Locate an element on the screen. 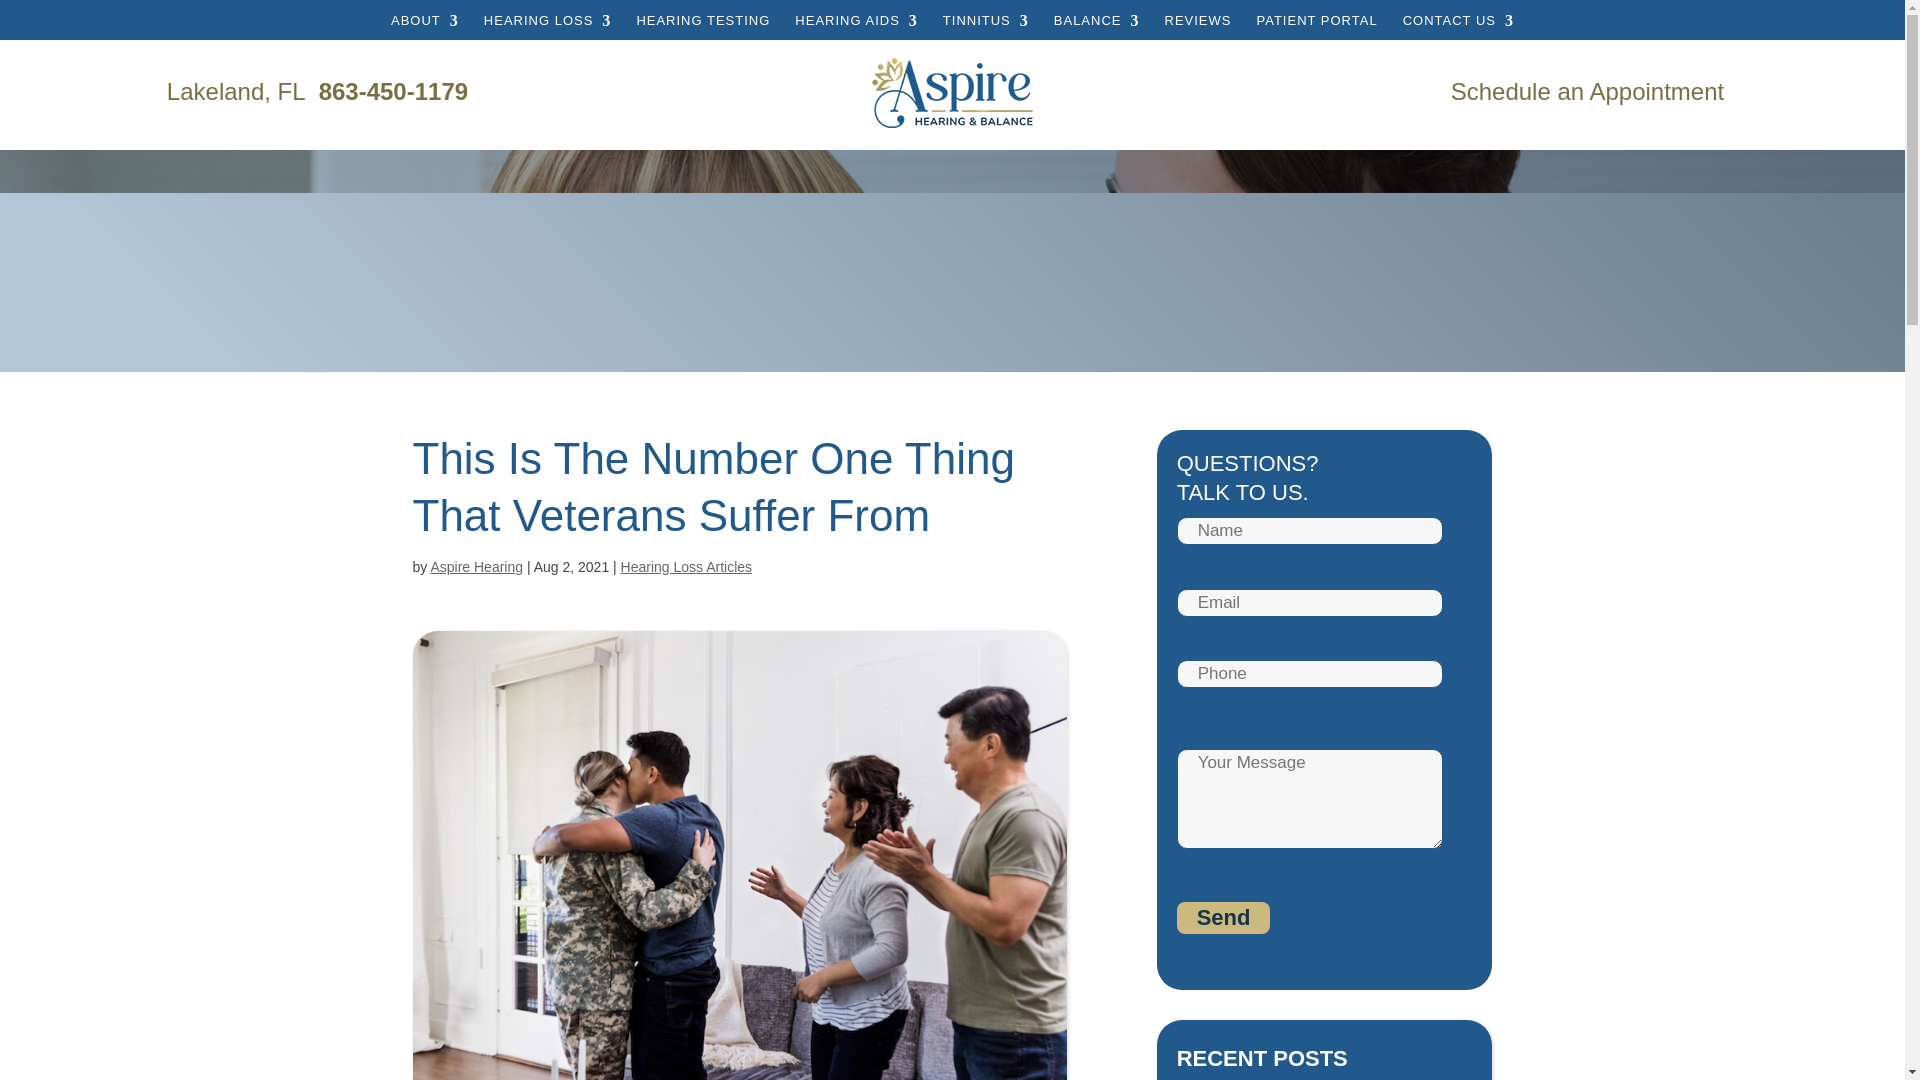  Send is located at coordinates (1224, 918).